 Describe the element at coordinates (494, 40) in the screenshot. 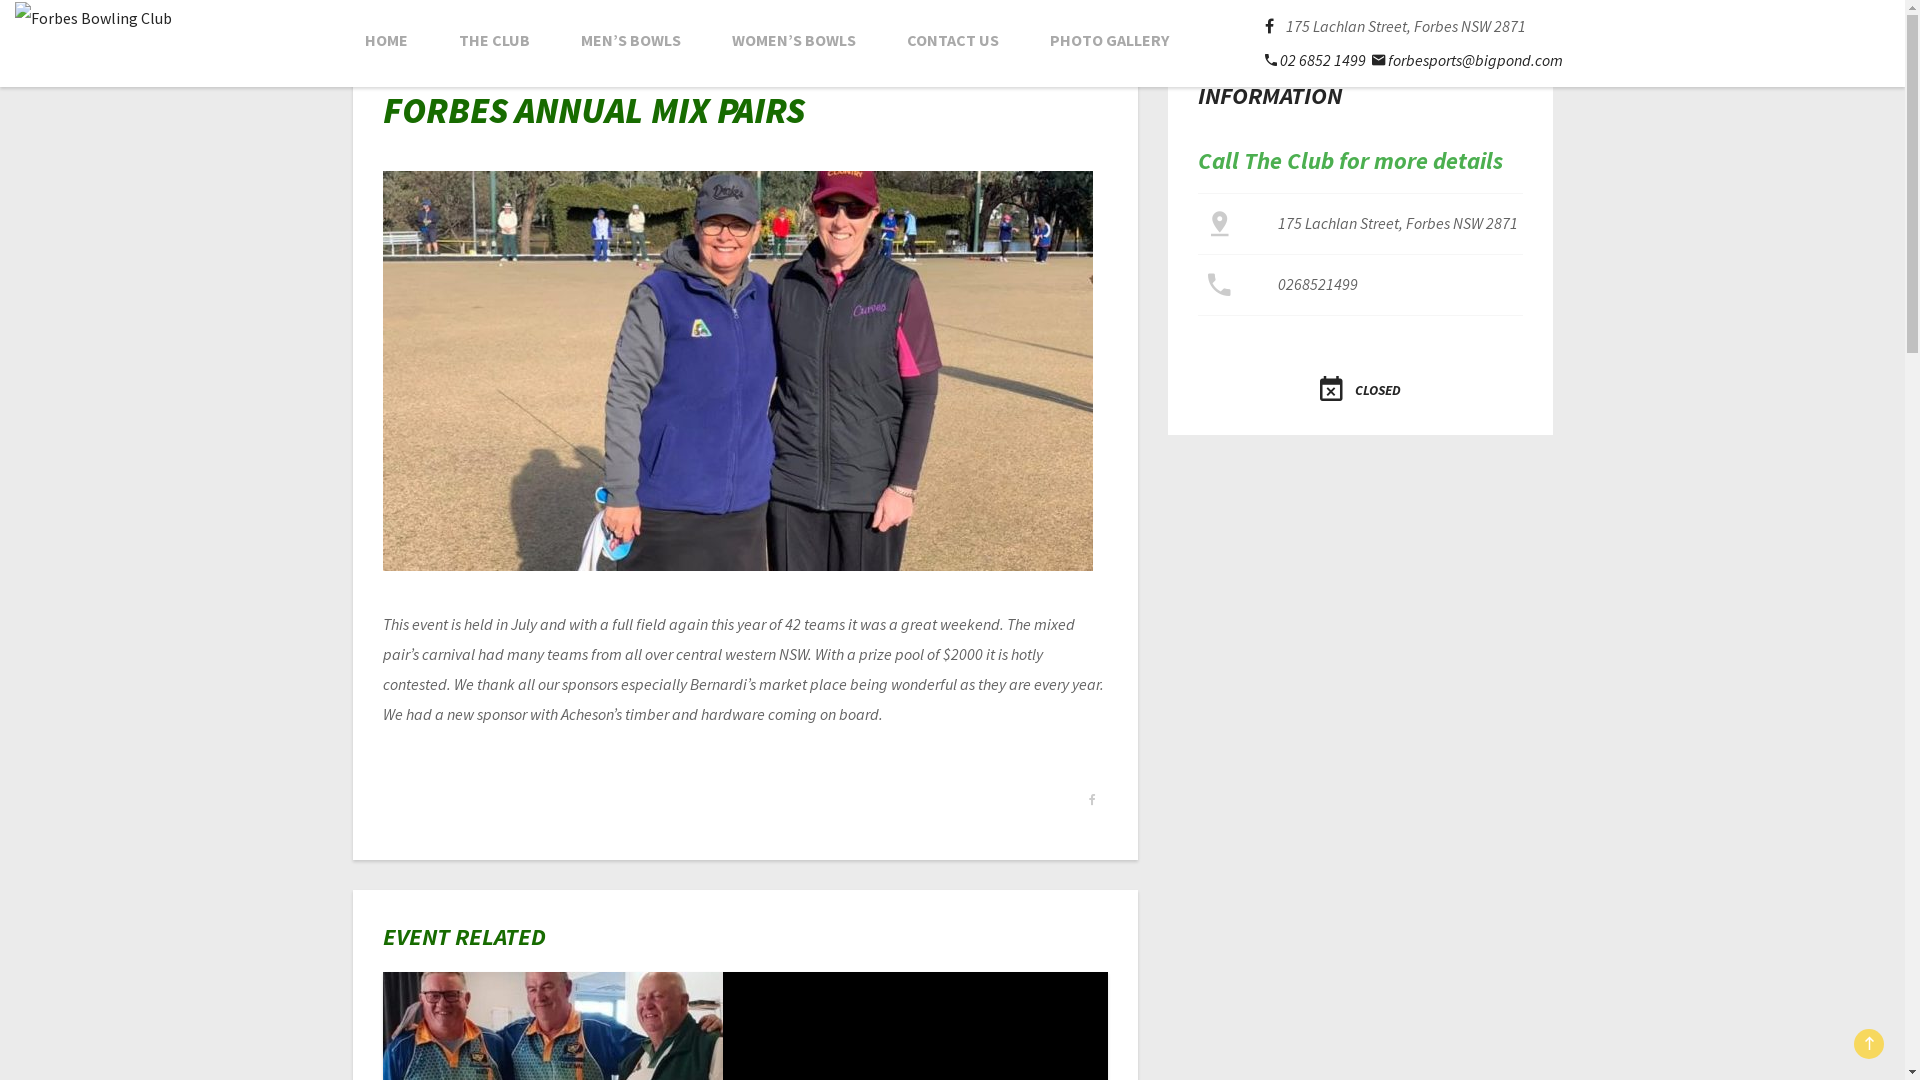

I see `THE CLUB` at that location.